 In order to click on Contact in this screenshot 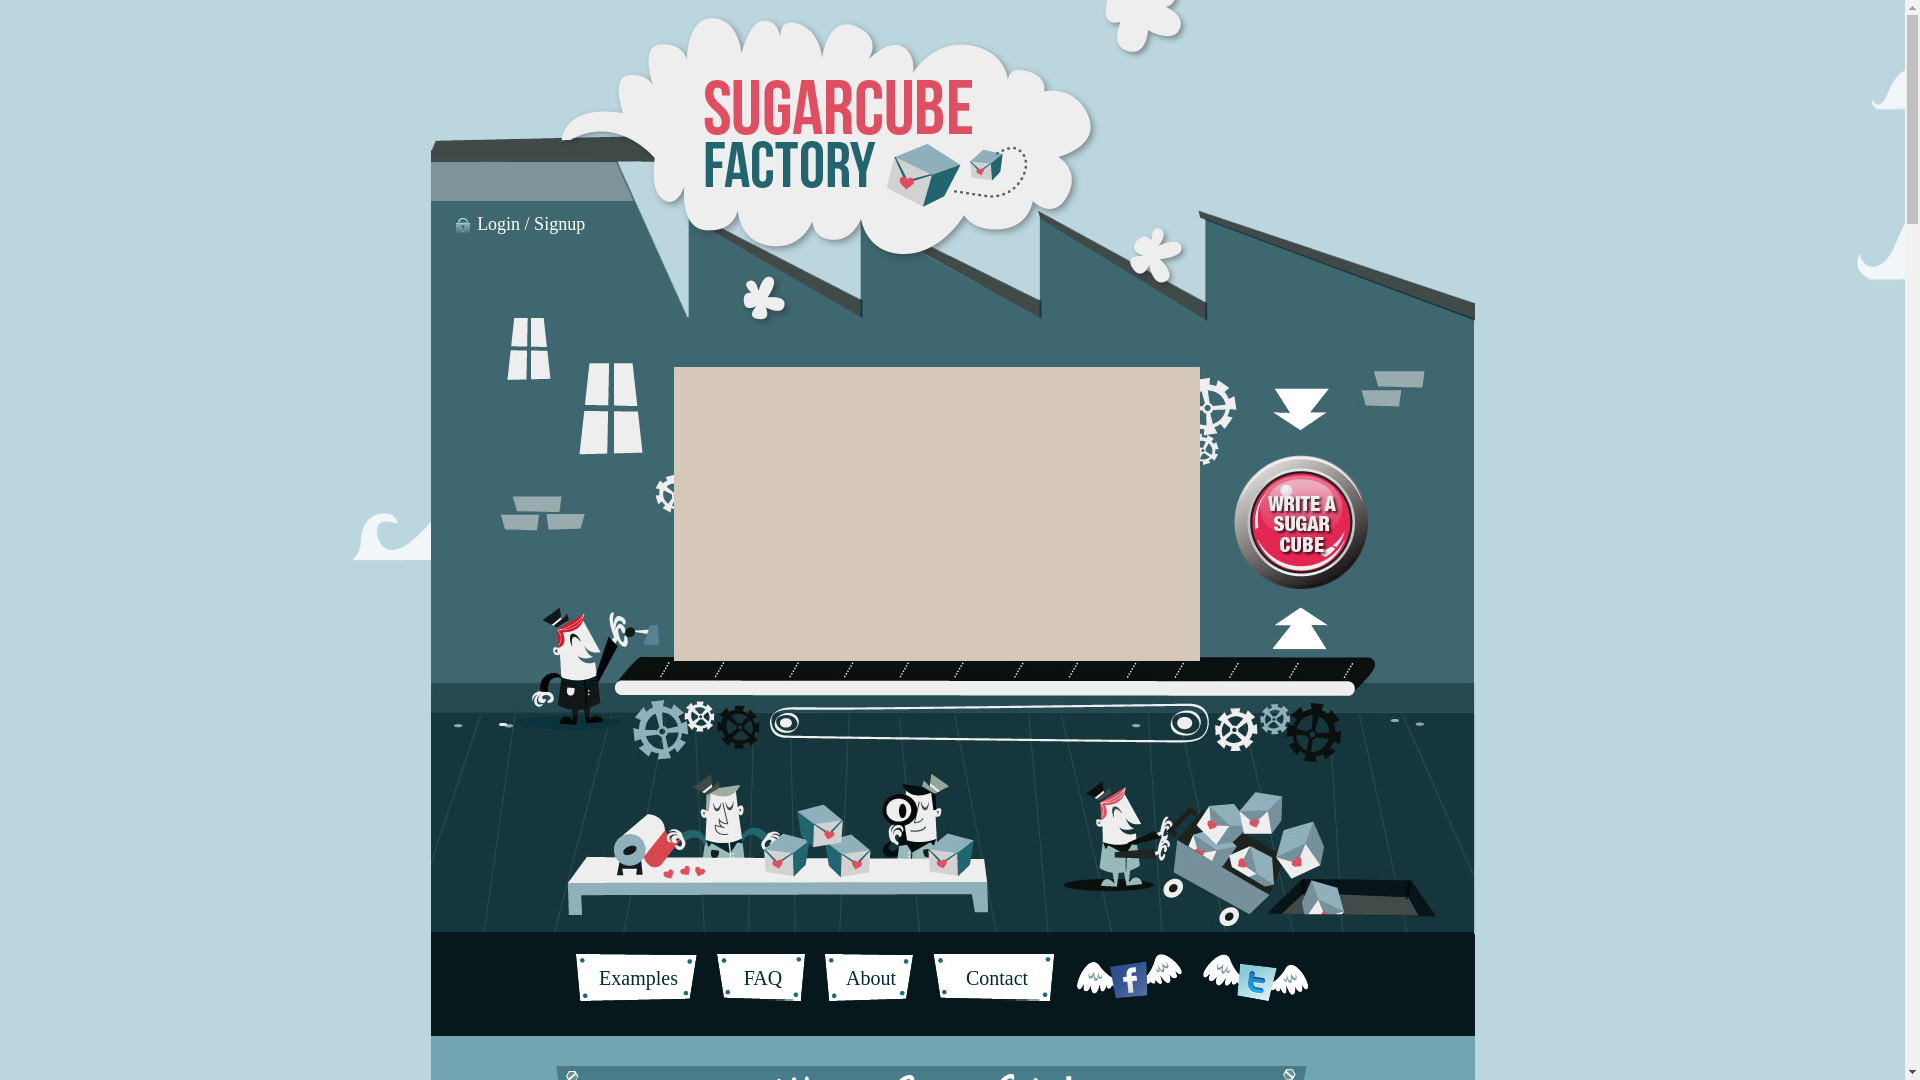, I will do `click(997, 978)`.